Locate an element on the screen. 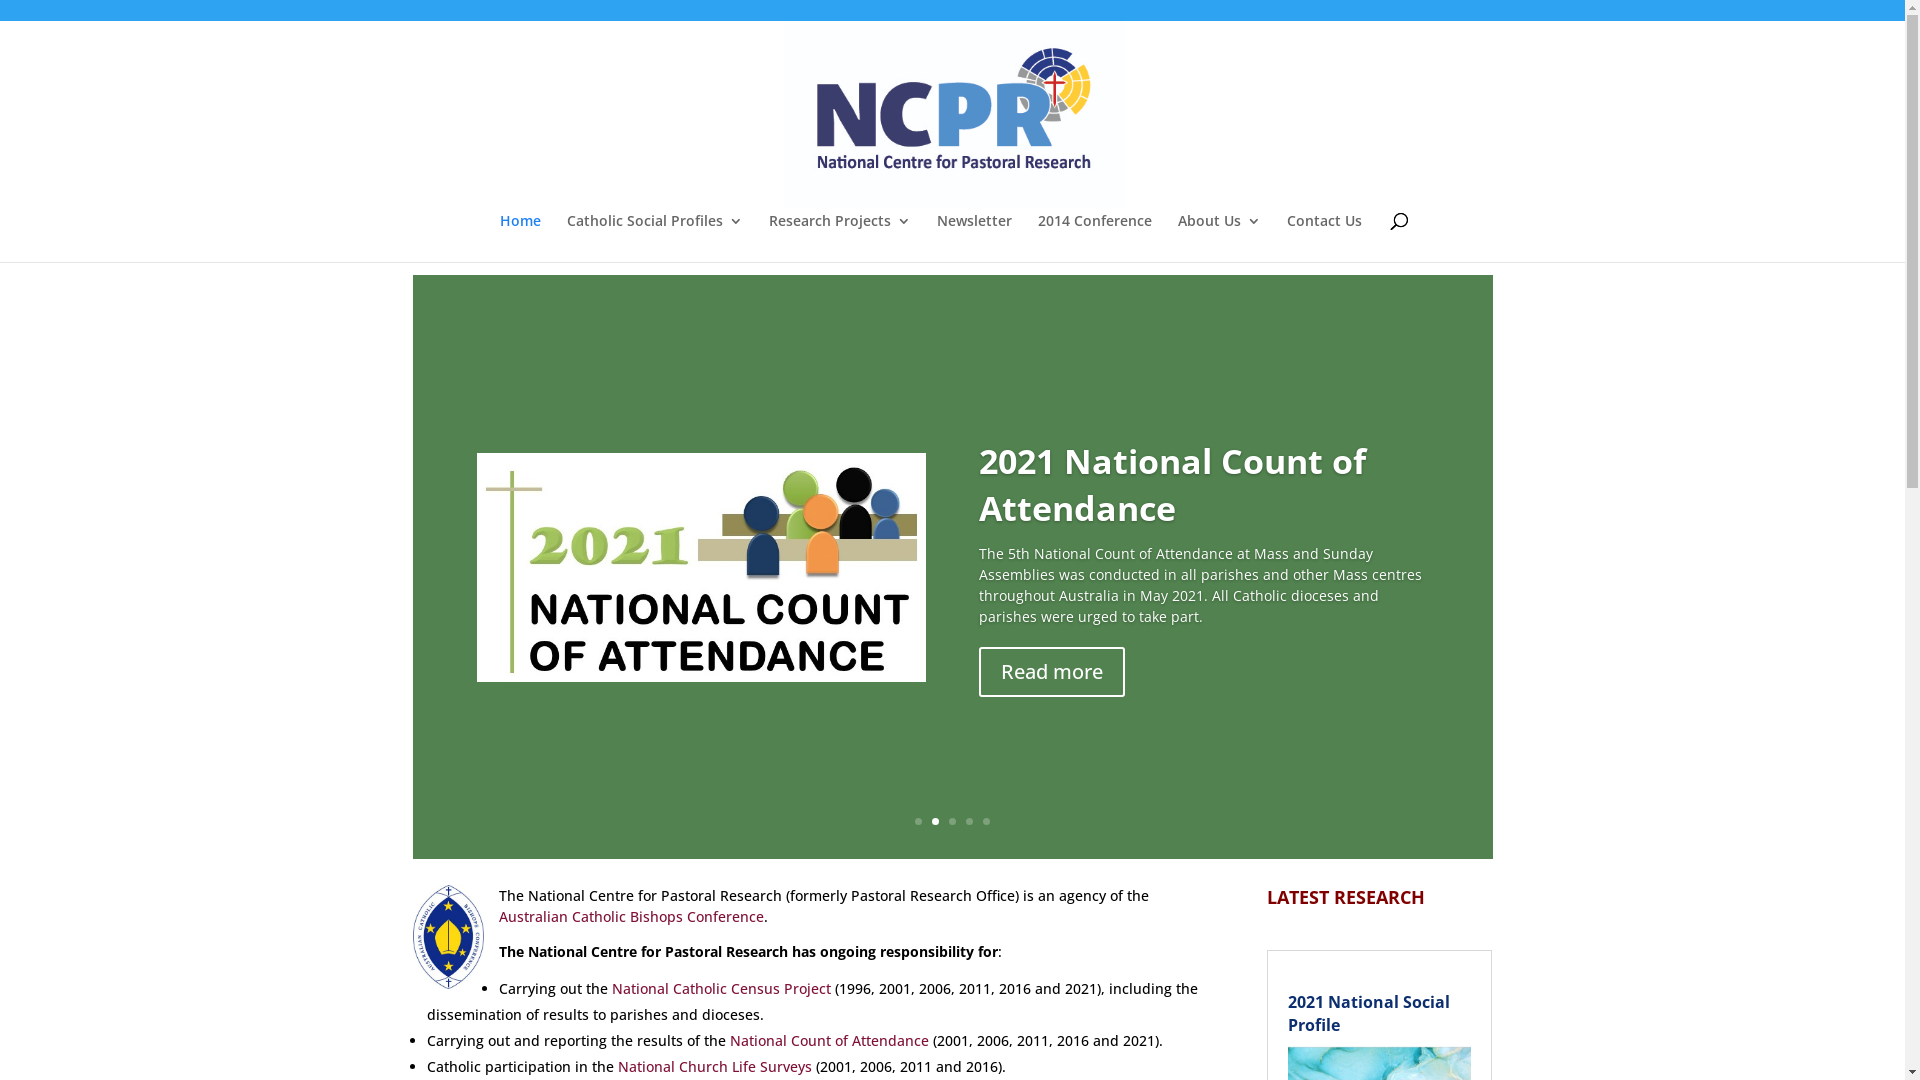 This screenshot has height=1080, width=1920. Read more is located at coordinates (1052, 726).